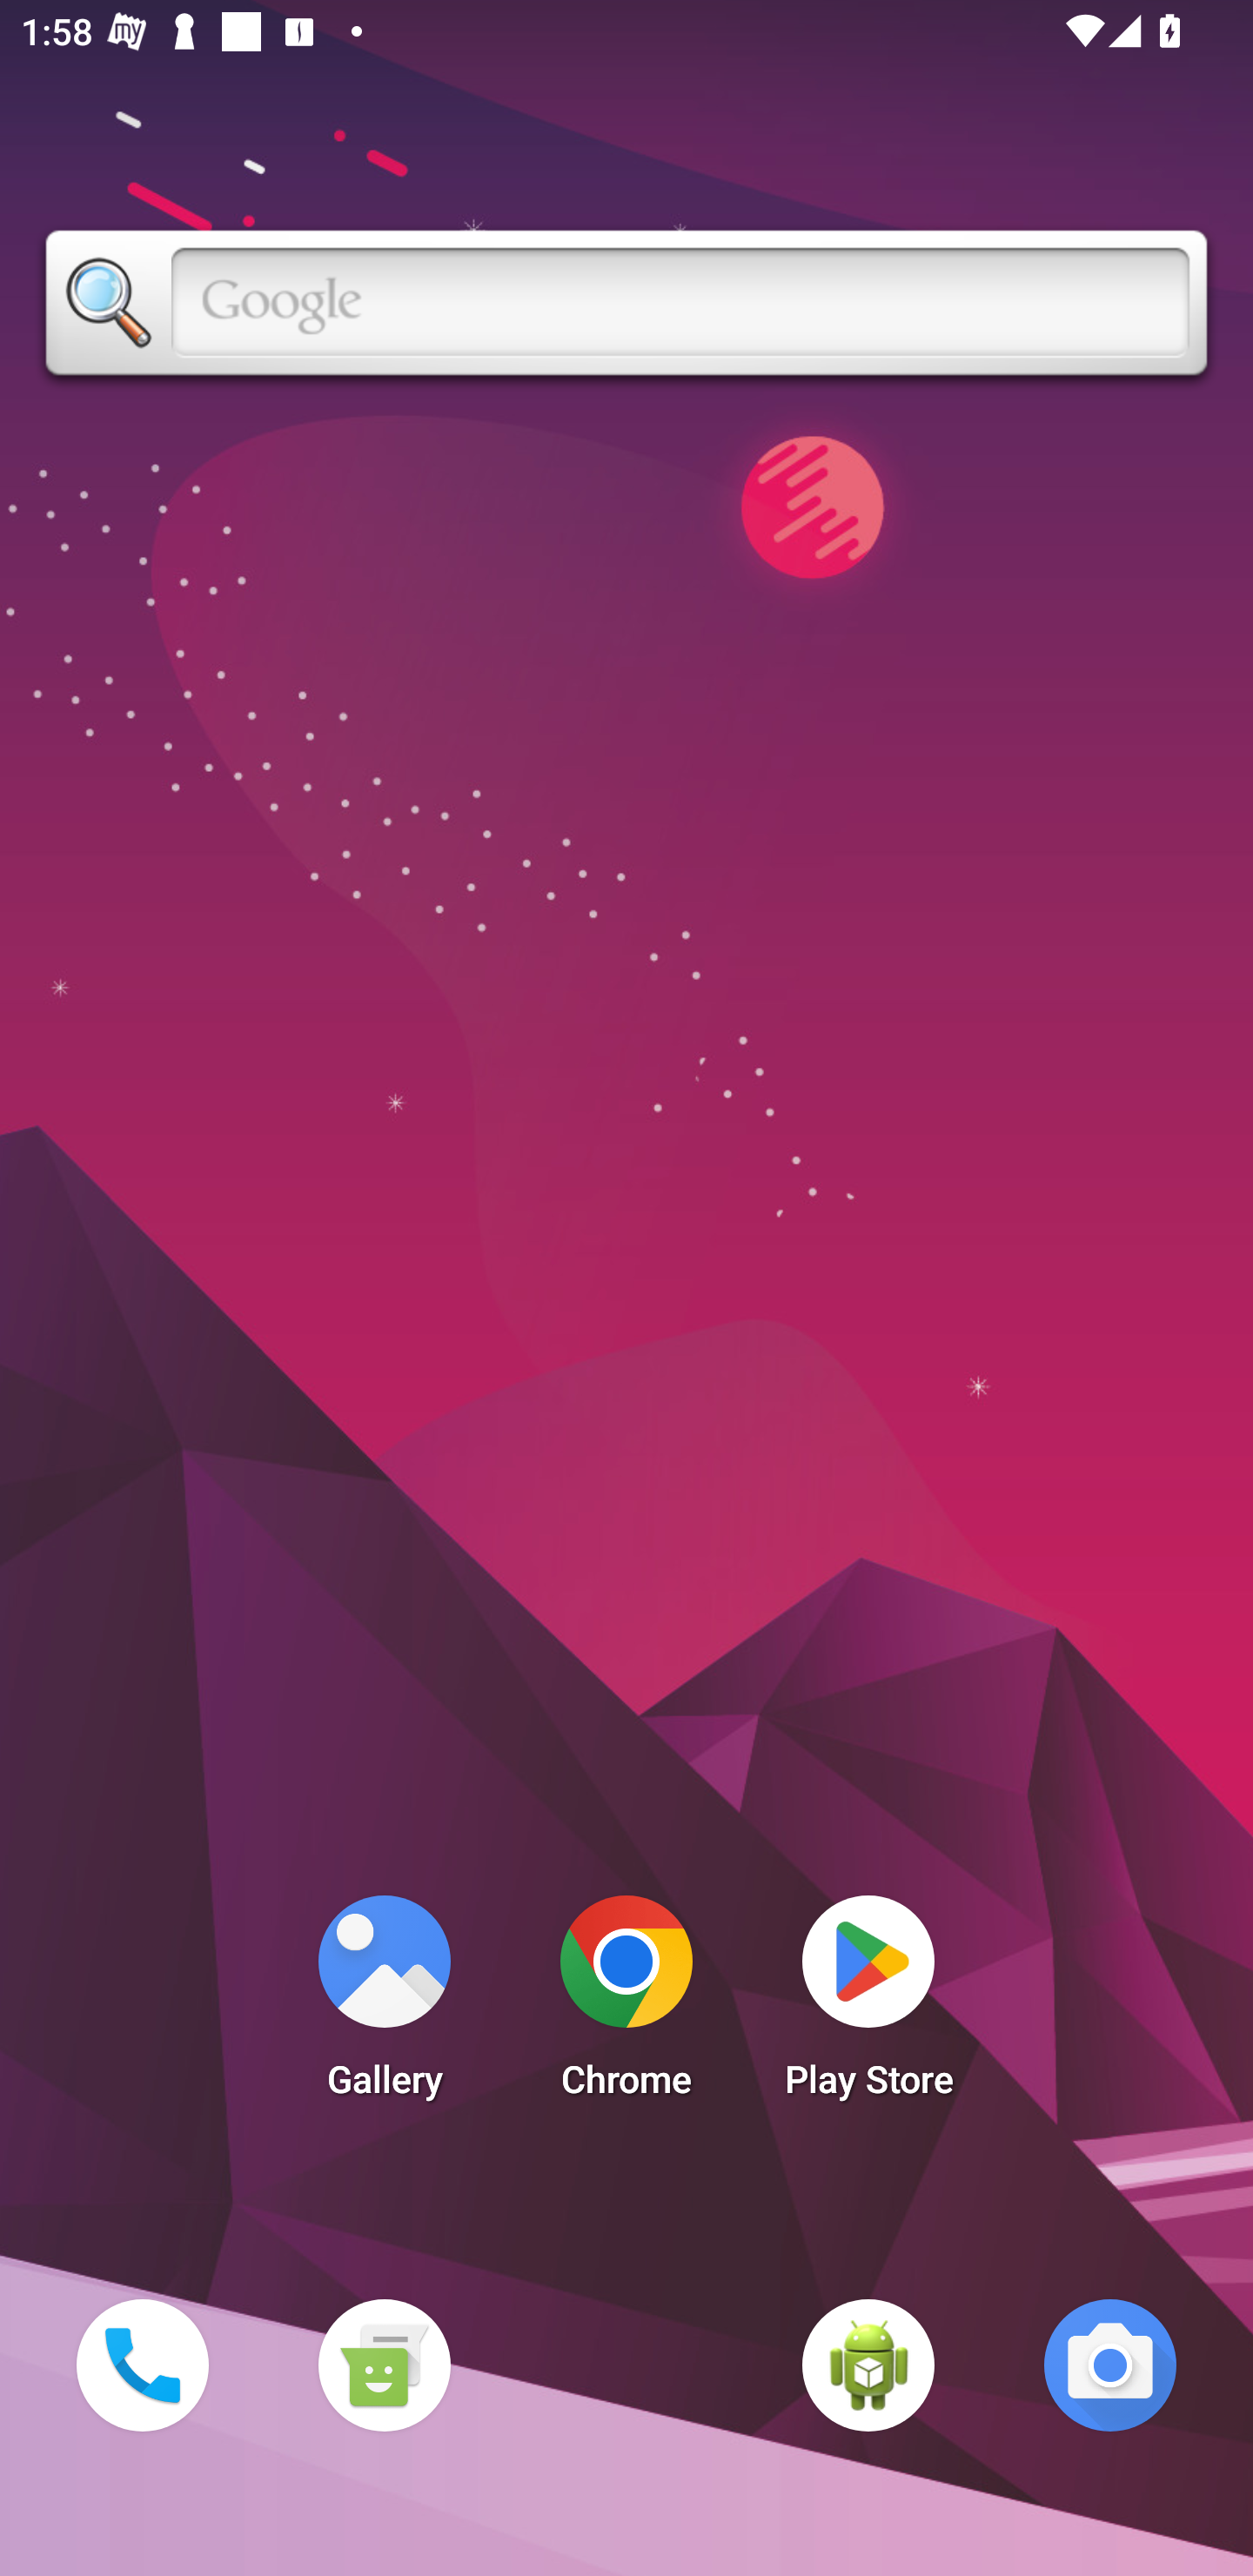 This screenshot has height=2576, width=1253. Describe the element at coordinates (868, 2365) in the screenshot. I see `WebView Browser Tester` at that location.